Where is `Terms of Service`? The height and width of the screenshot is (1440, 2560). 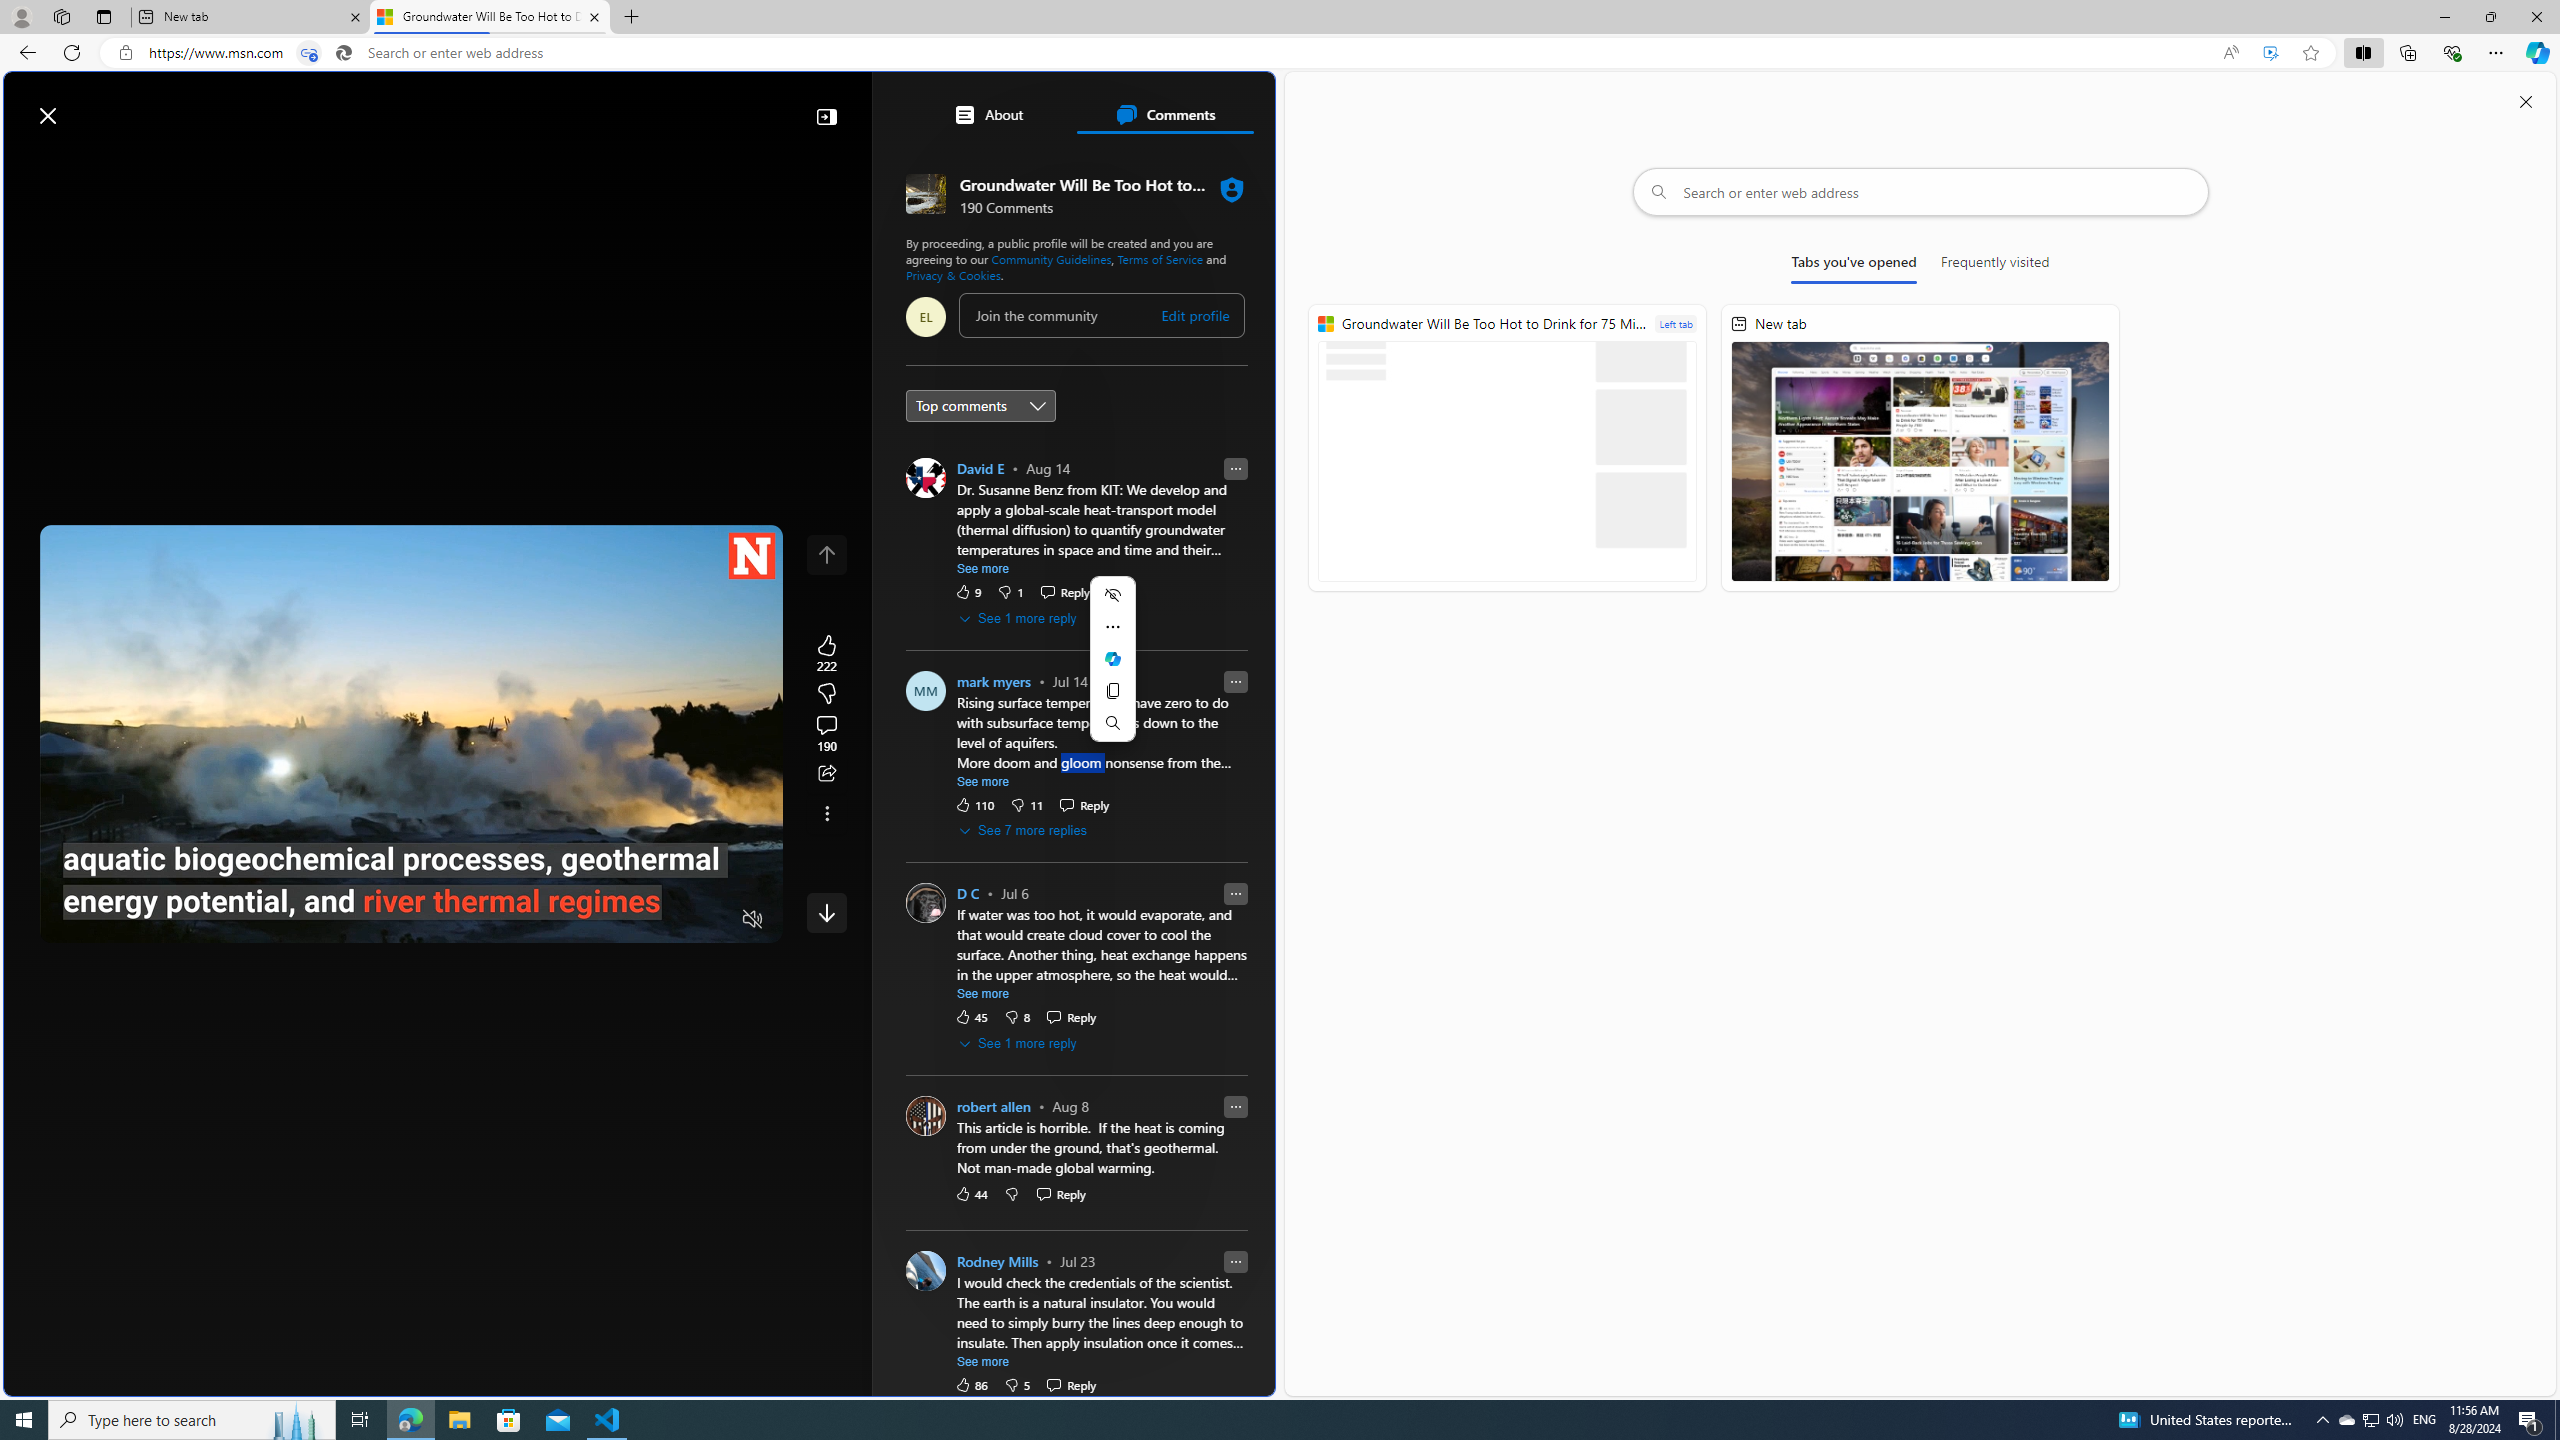 Terms of Service is located at coordinates (1160, 258).